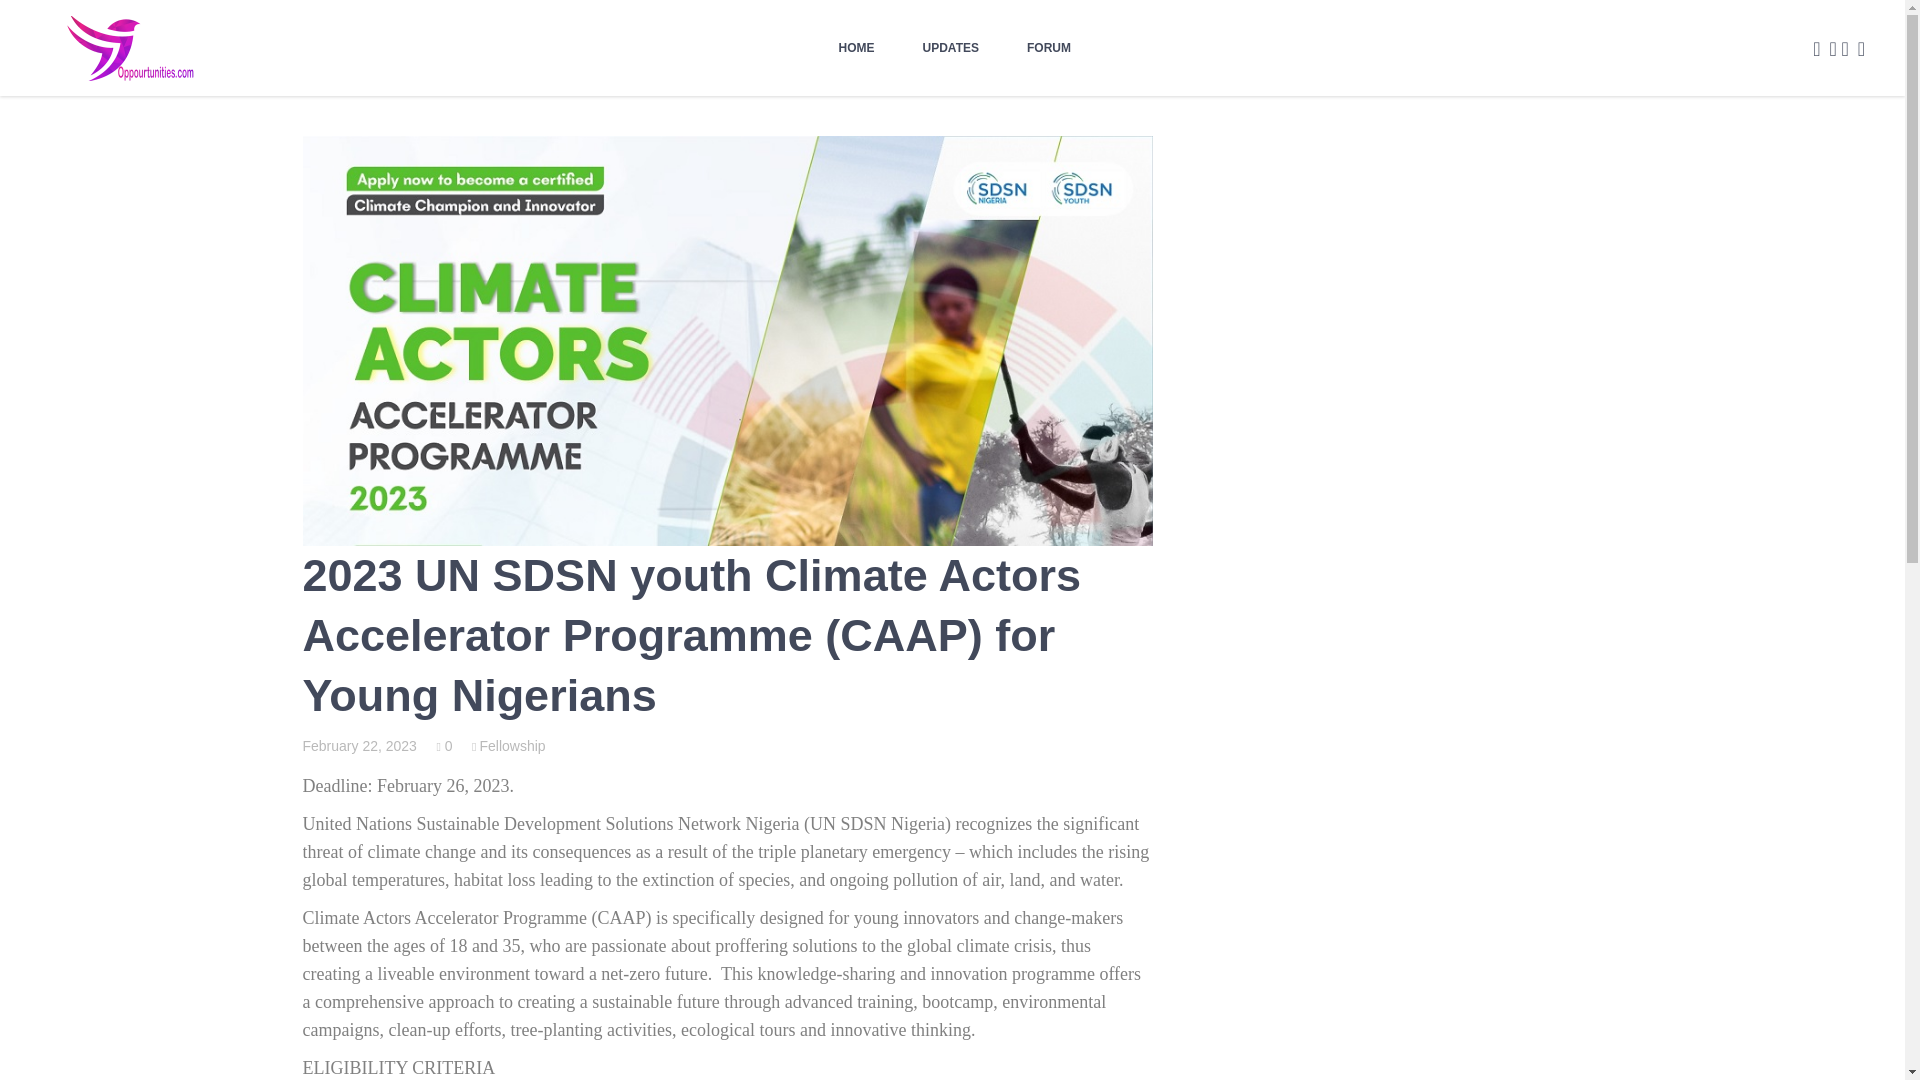 This screenshot has width=1920, height=1080. What do you see at coordinates (443, 745) in the screenshot?
I see `Like this` at bounding box center [443, 745].